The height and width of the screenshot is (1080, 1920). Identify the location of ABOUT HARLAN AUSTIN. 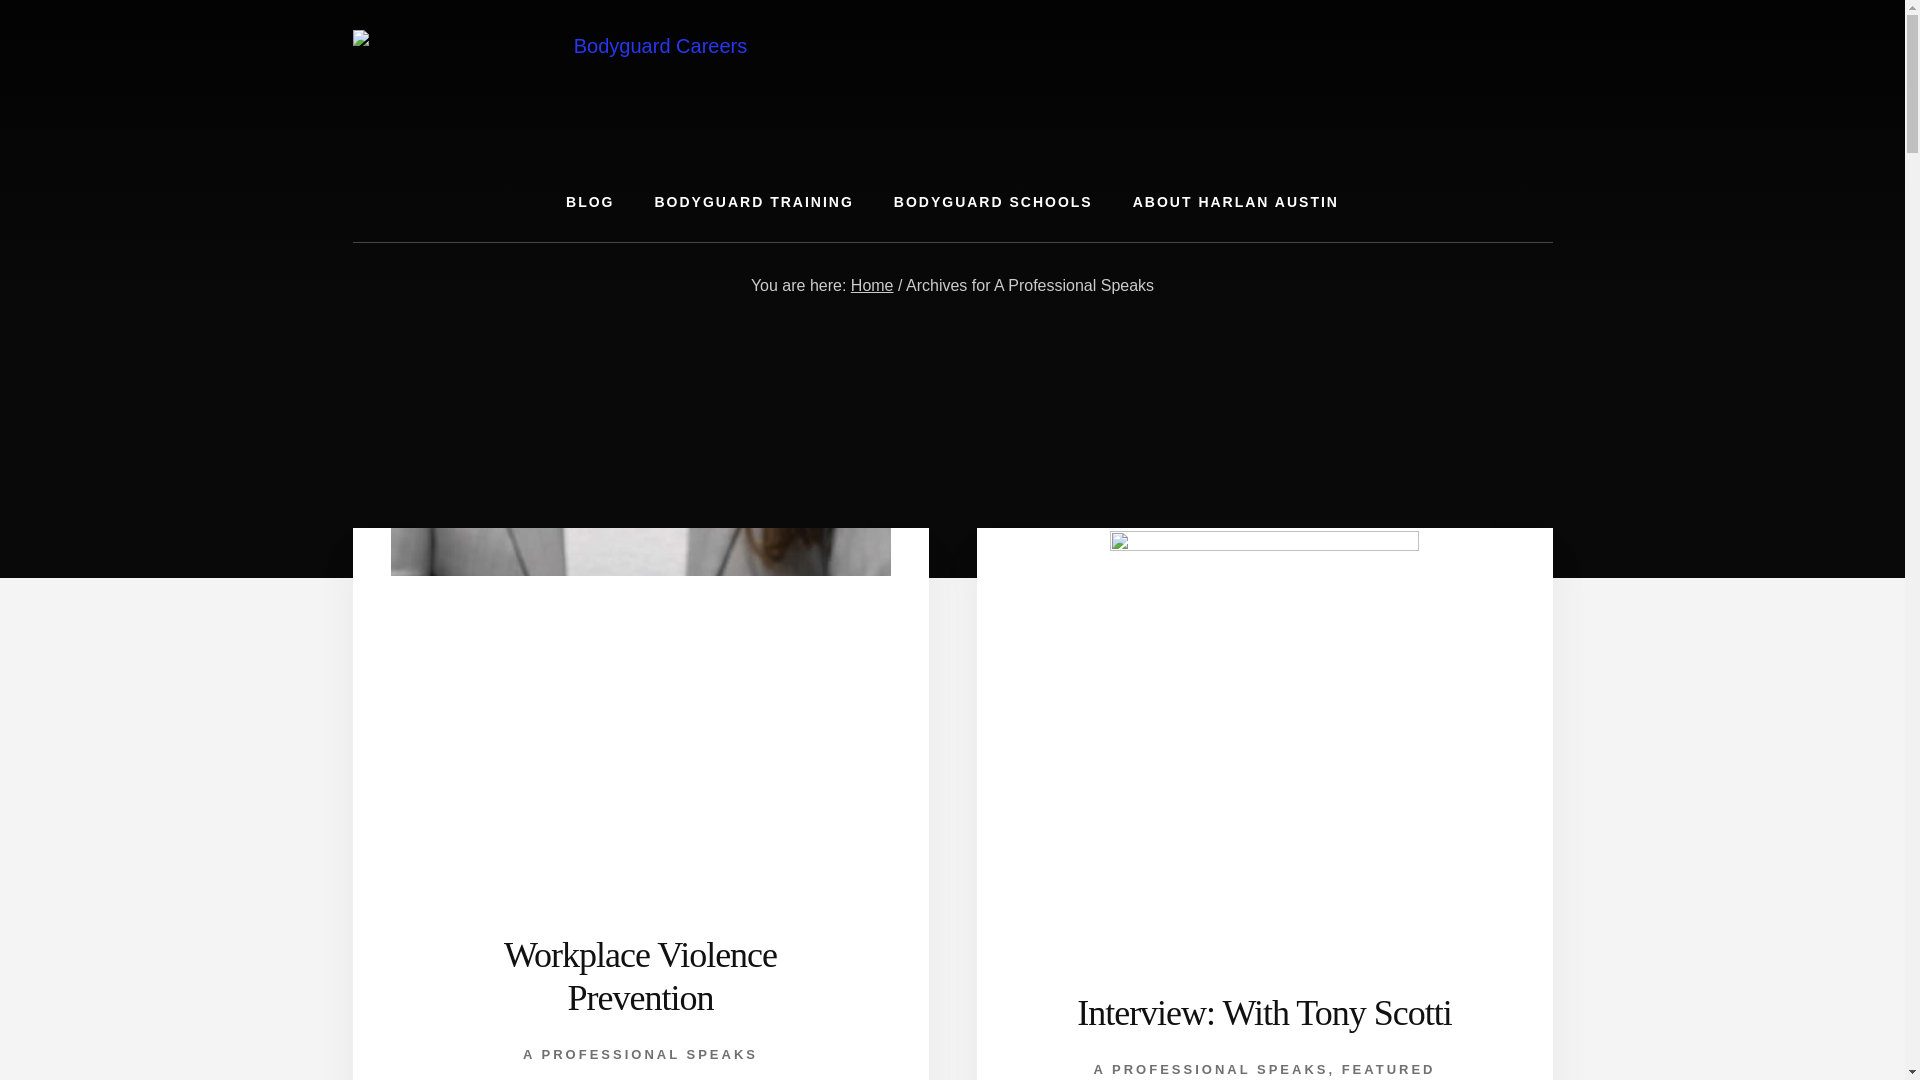
(1236, 202).